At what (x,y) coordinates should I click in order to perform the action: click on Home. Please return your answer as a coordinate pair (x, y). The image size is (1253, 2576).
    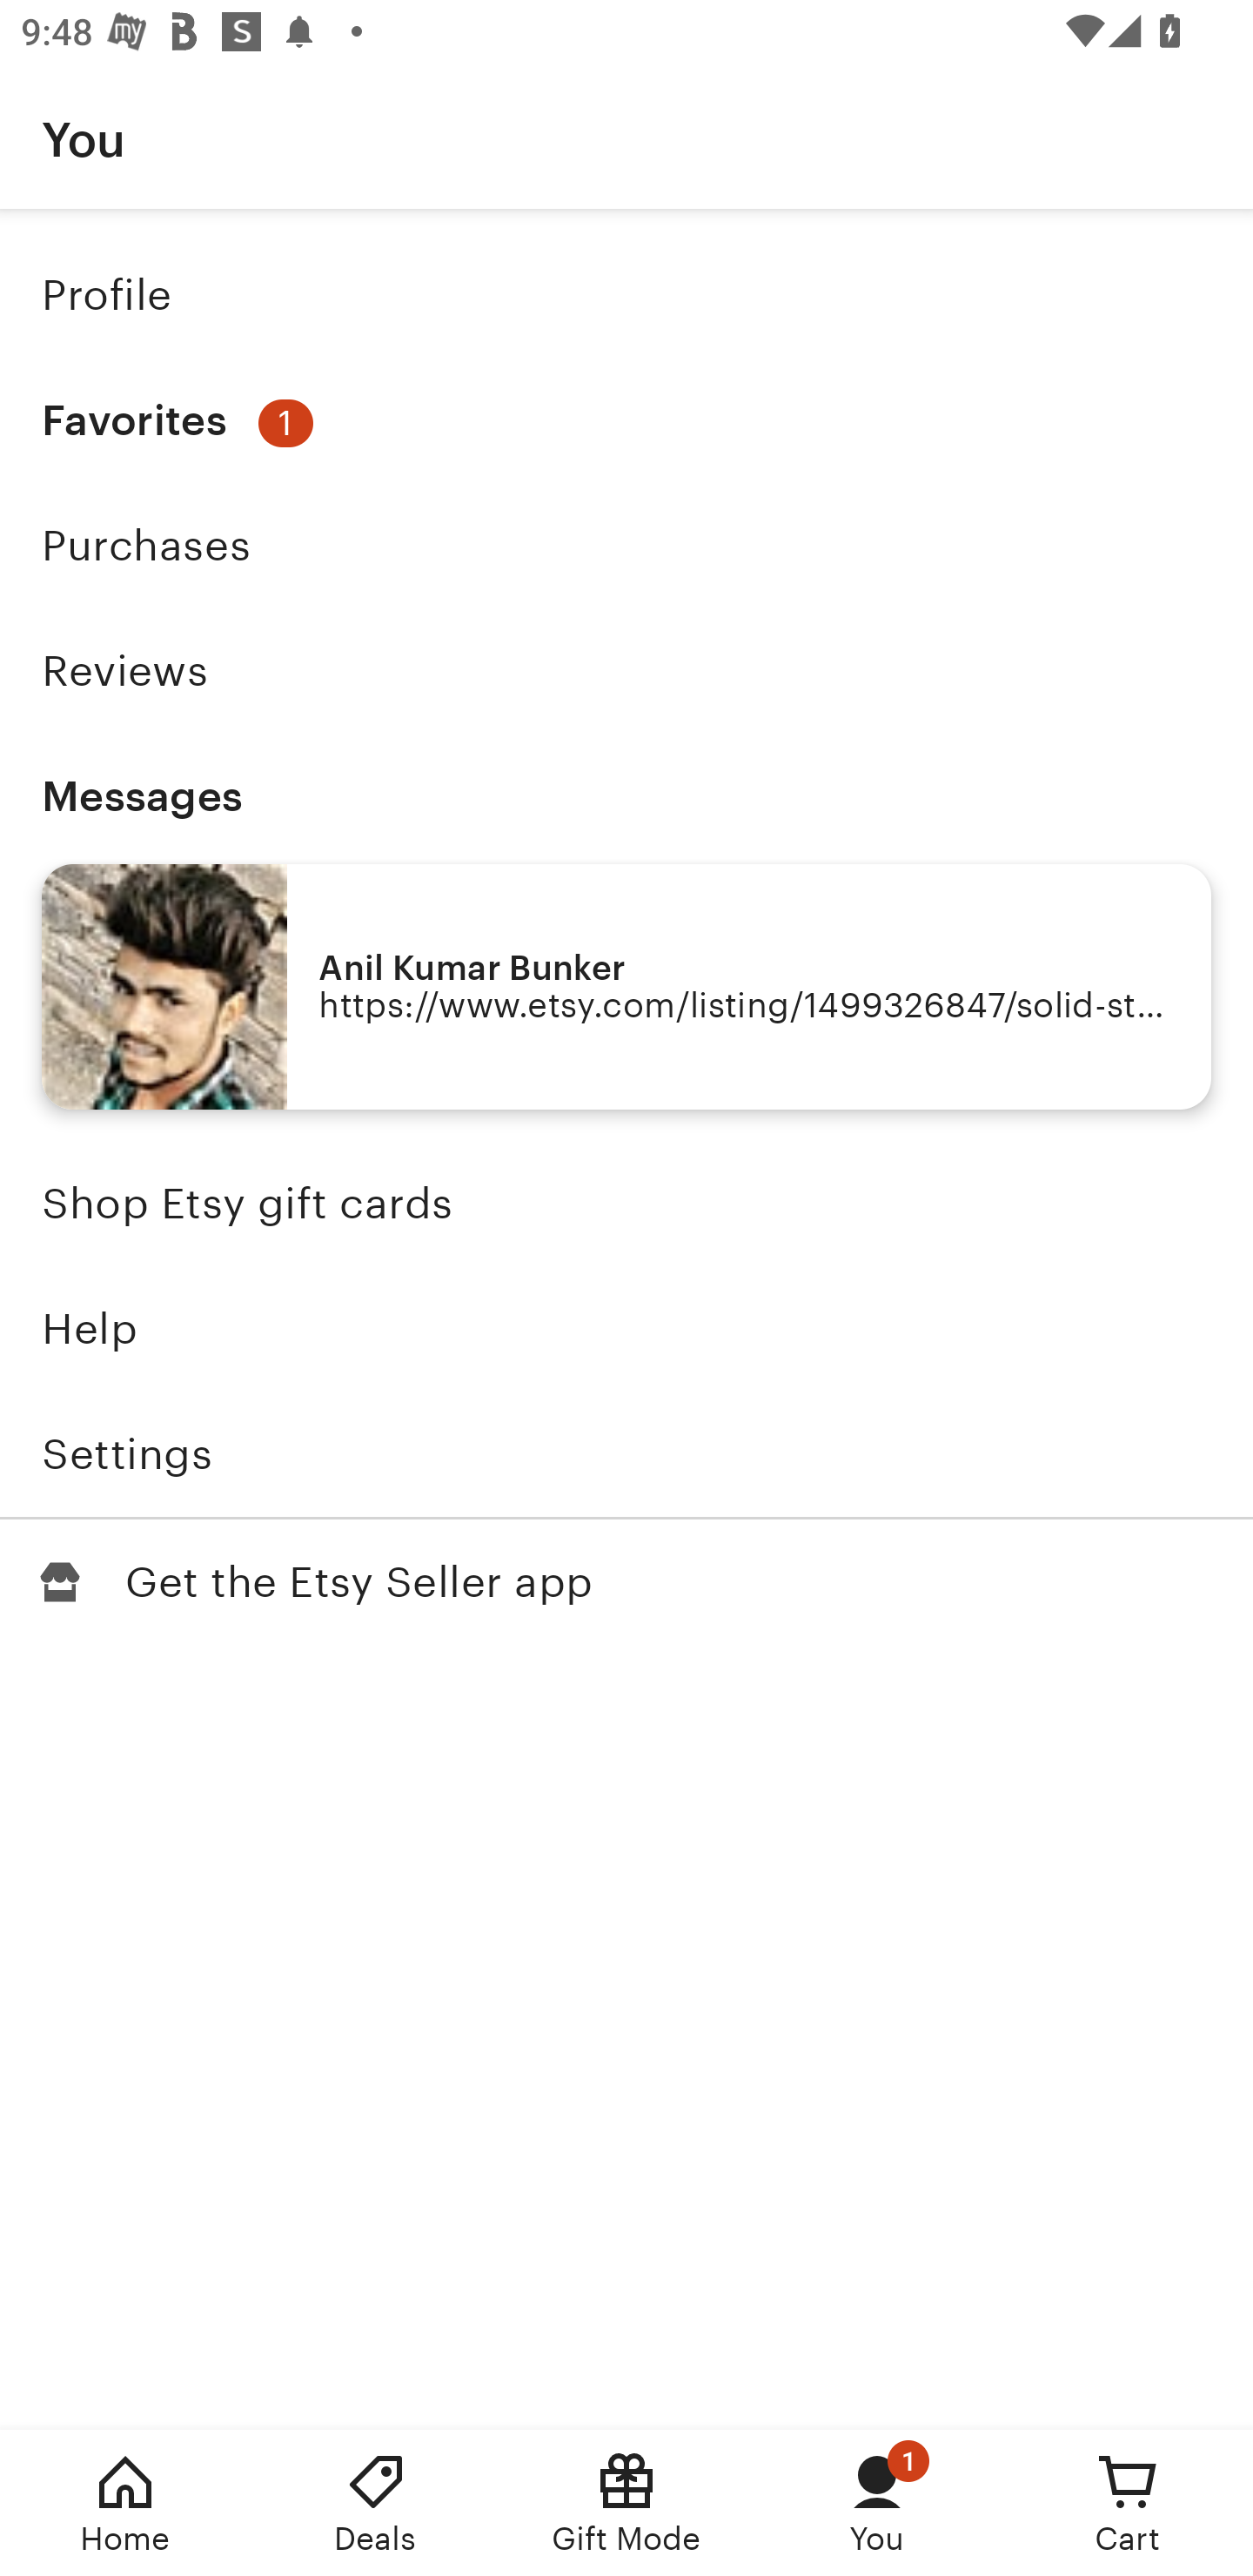
    Looking at the image, I should click on (125, 2503).